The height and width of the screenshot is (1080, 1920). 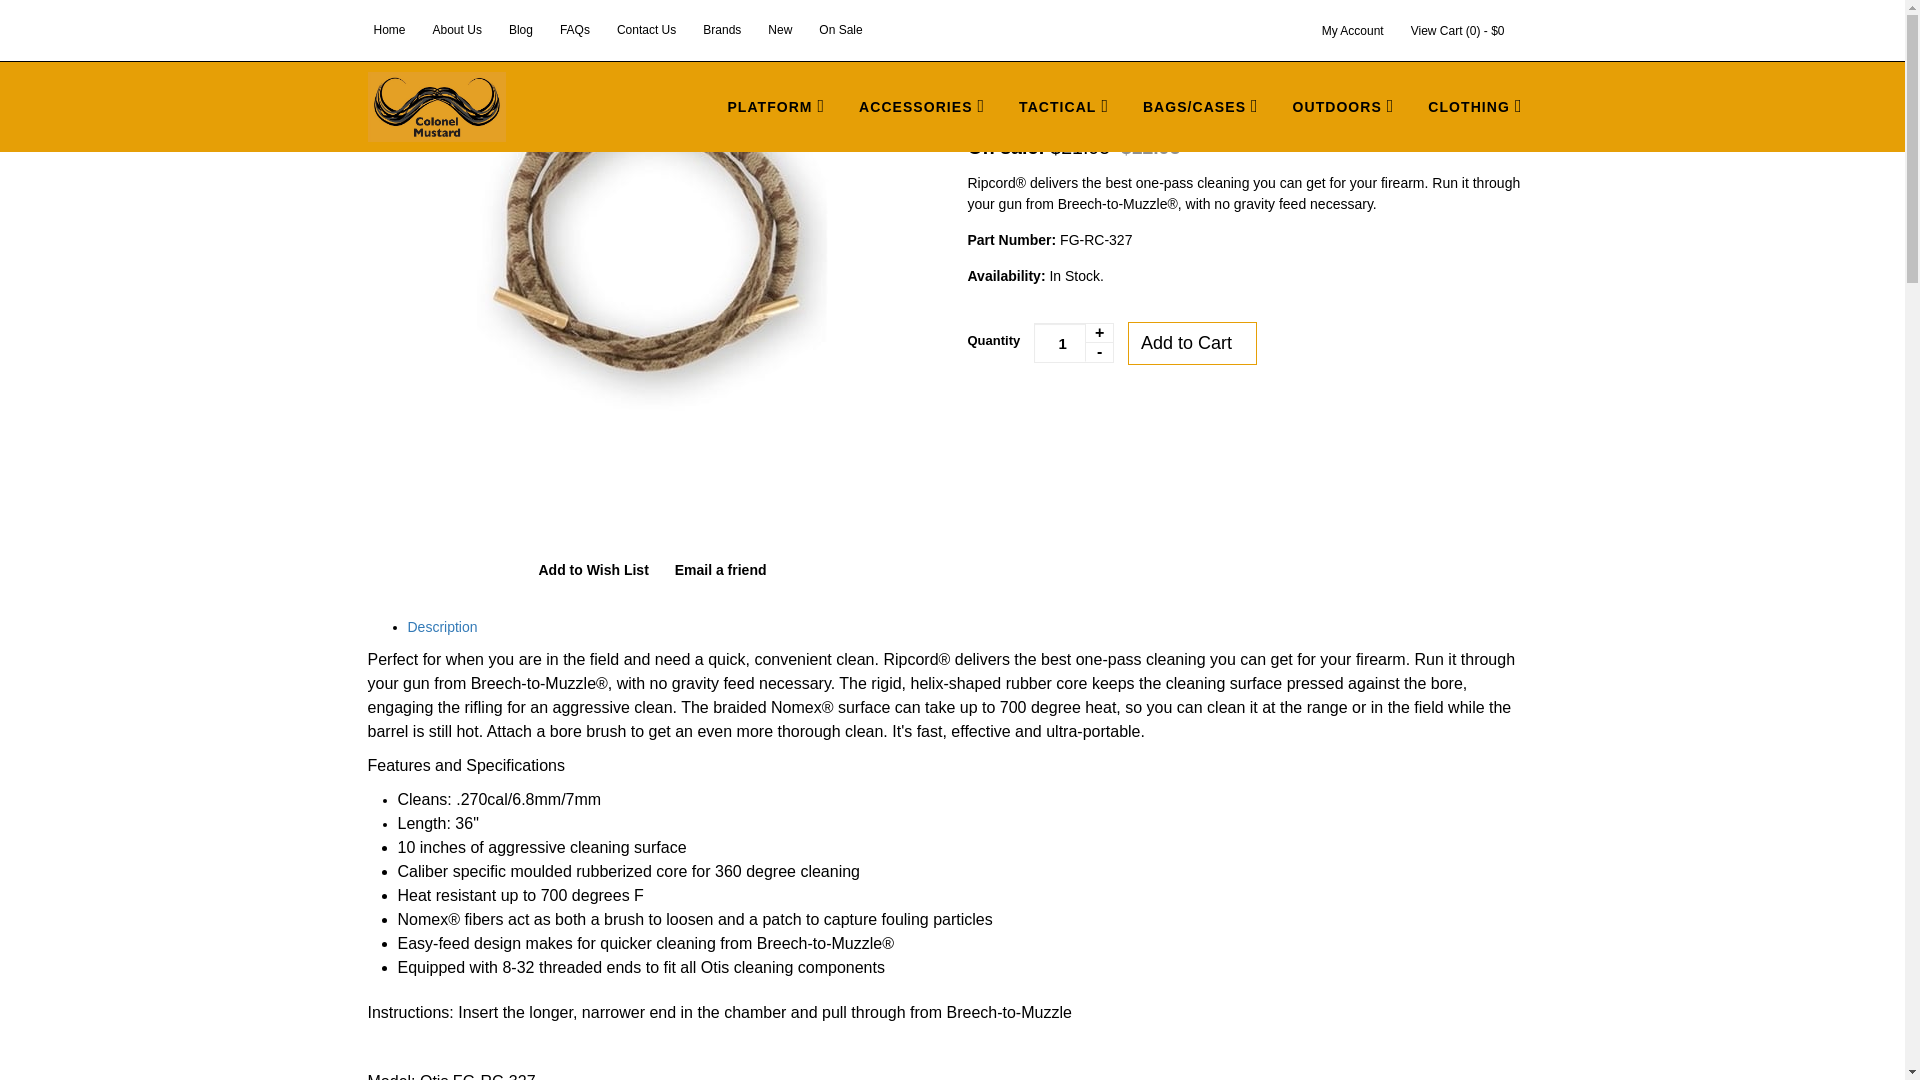 I want to click on New, so click(x=780, y=29).